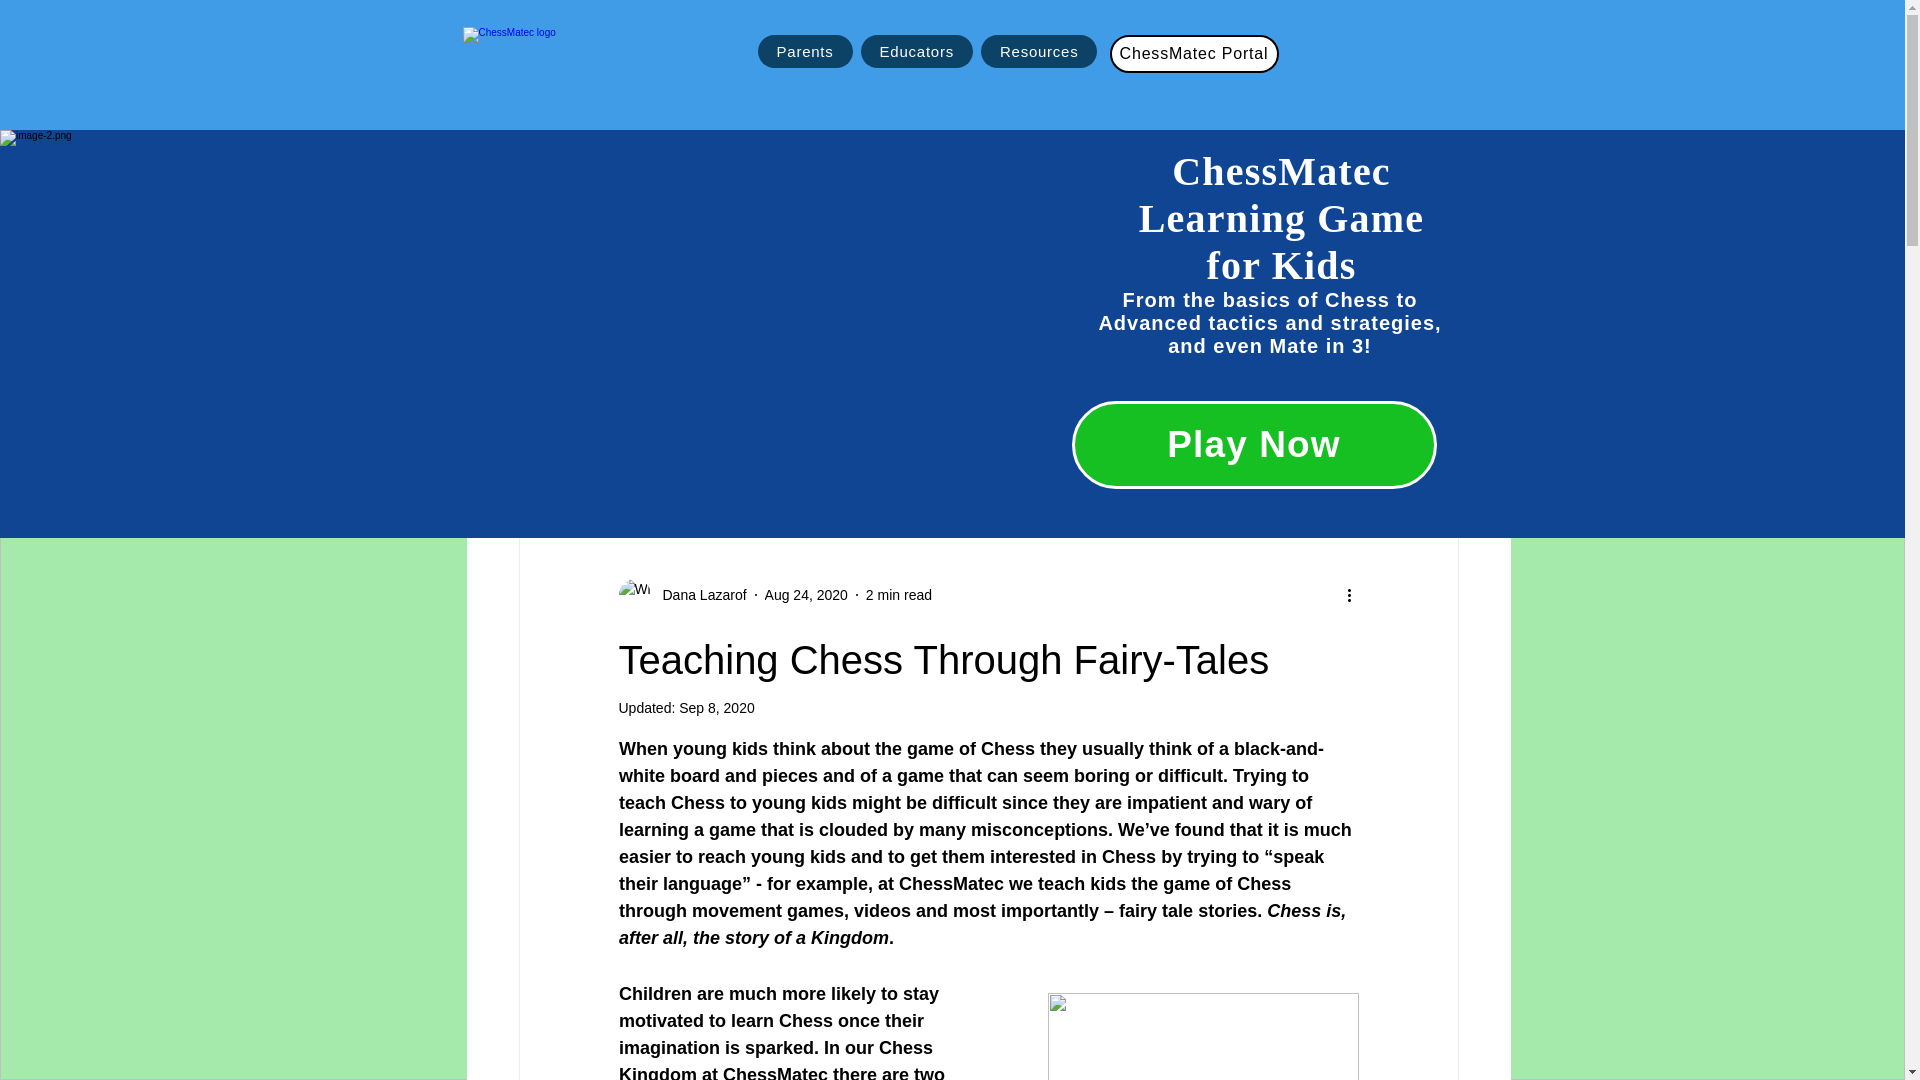  Describe the element at coordinates (898, 594) in the screenshot. I see `2 min read` at that location.